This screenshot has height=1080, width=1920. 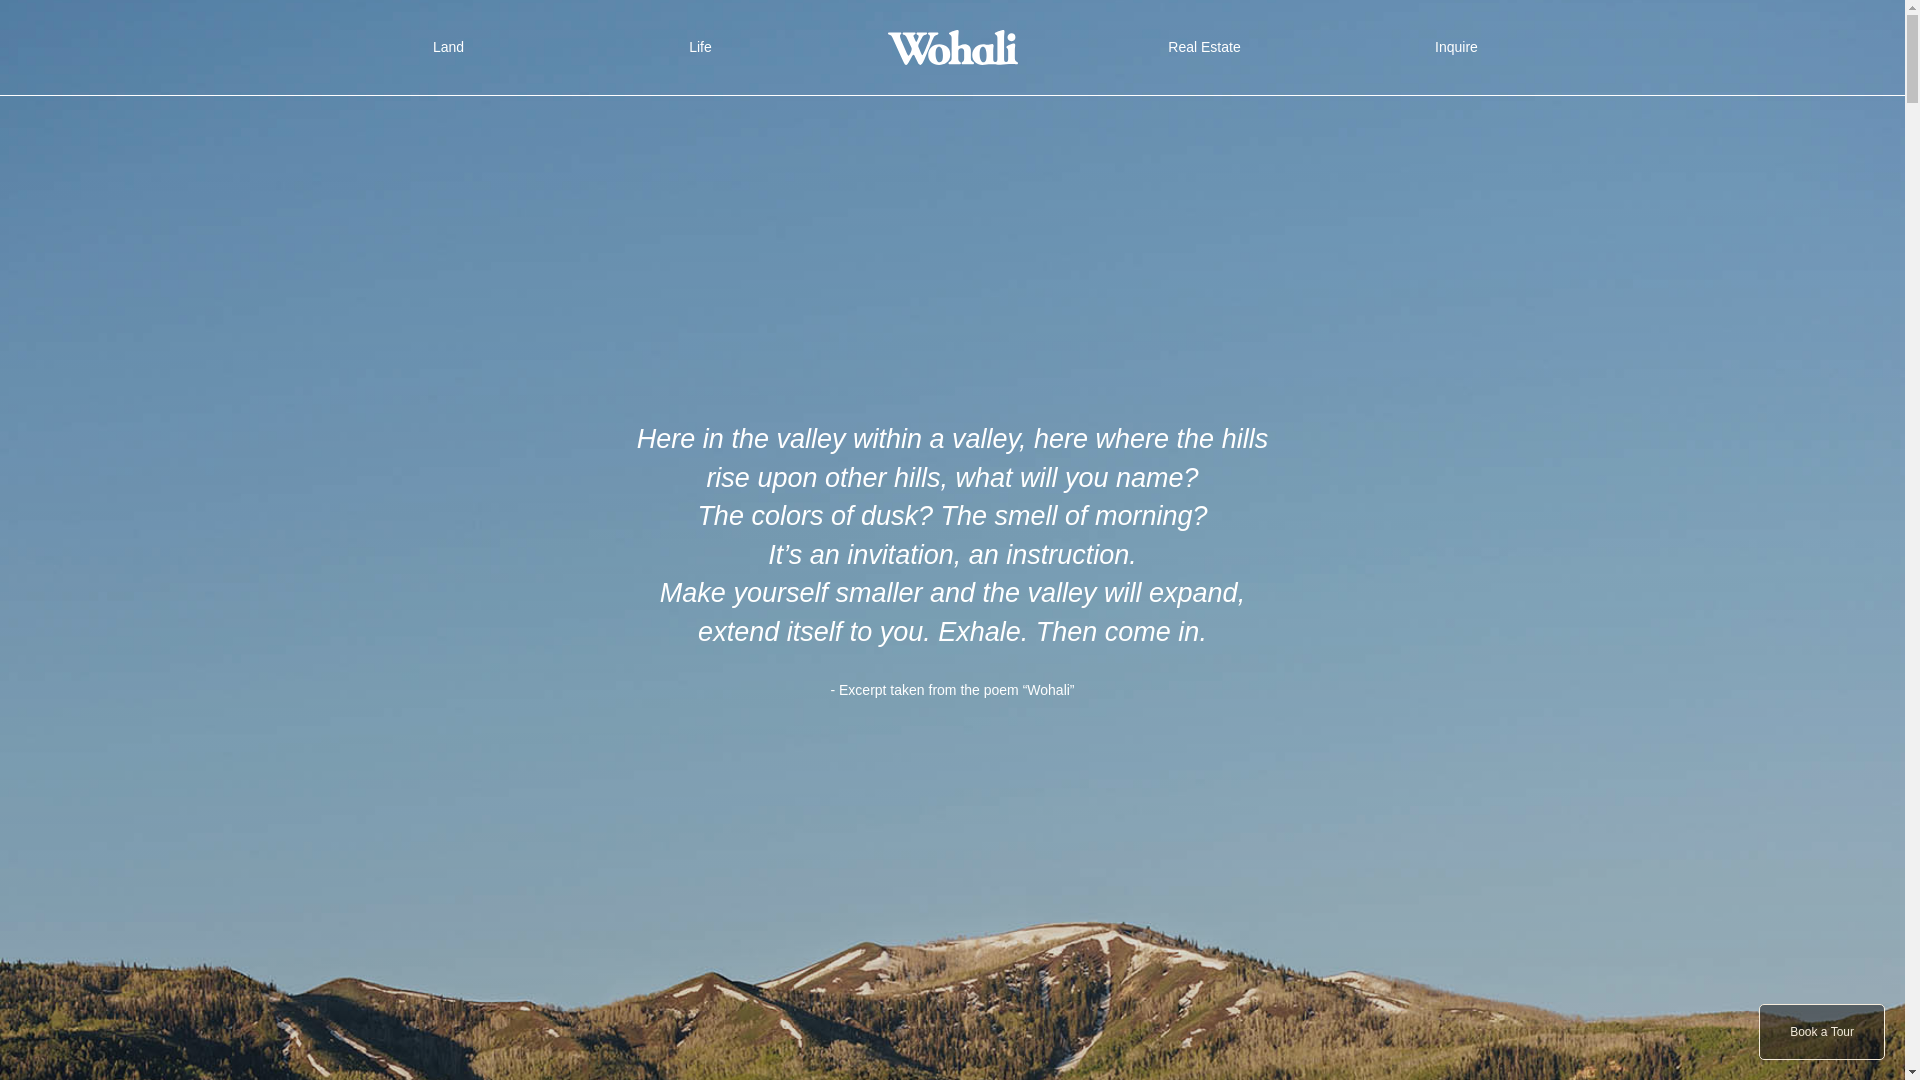 What do you see at coordinates (700, 48) in the screenshot?
I see `Life` at bounding box center [700, 48].